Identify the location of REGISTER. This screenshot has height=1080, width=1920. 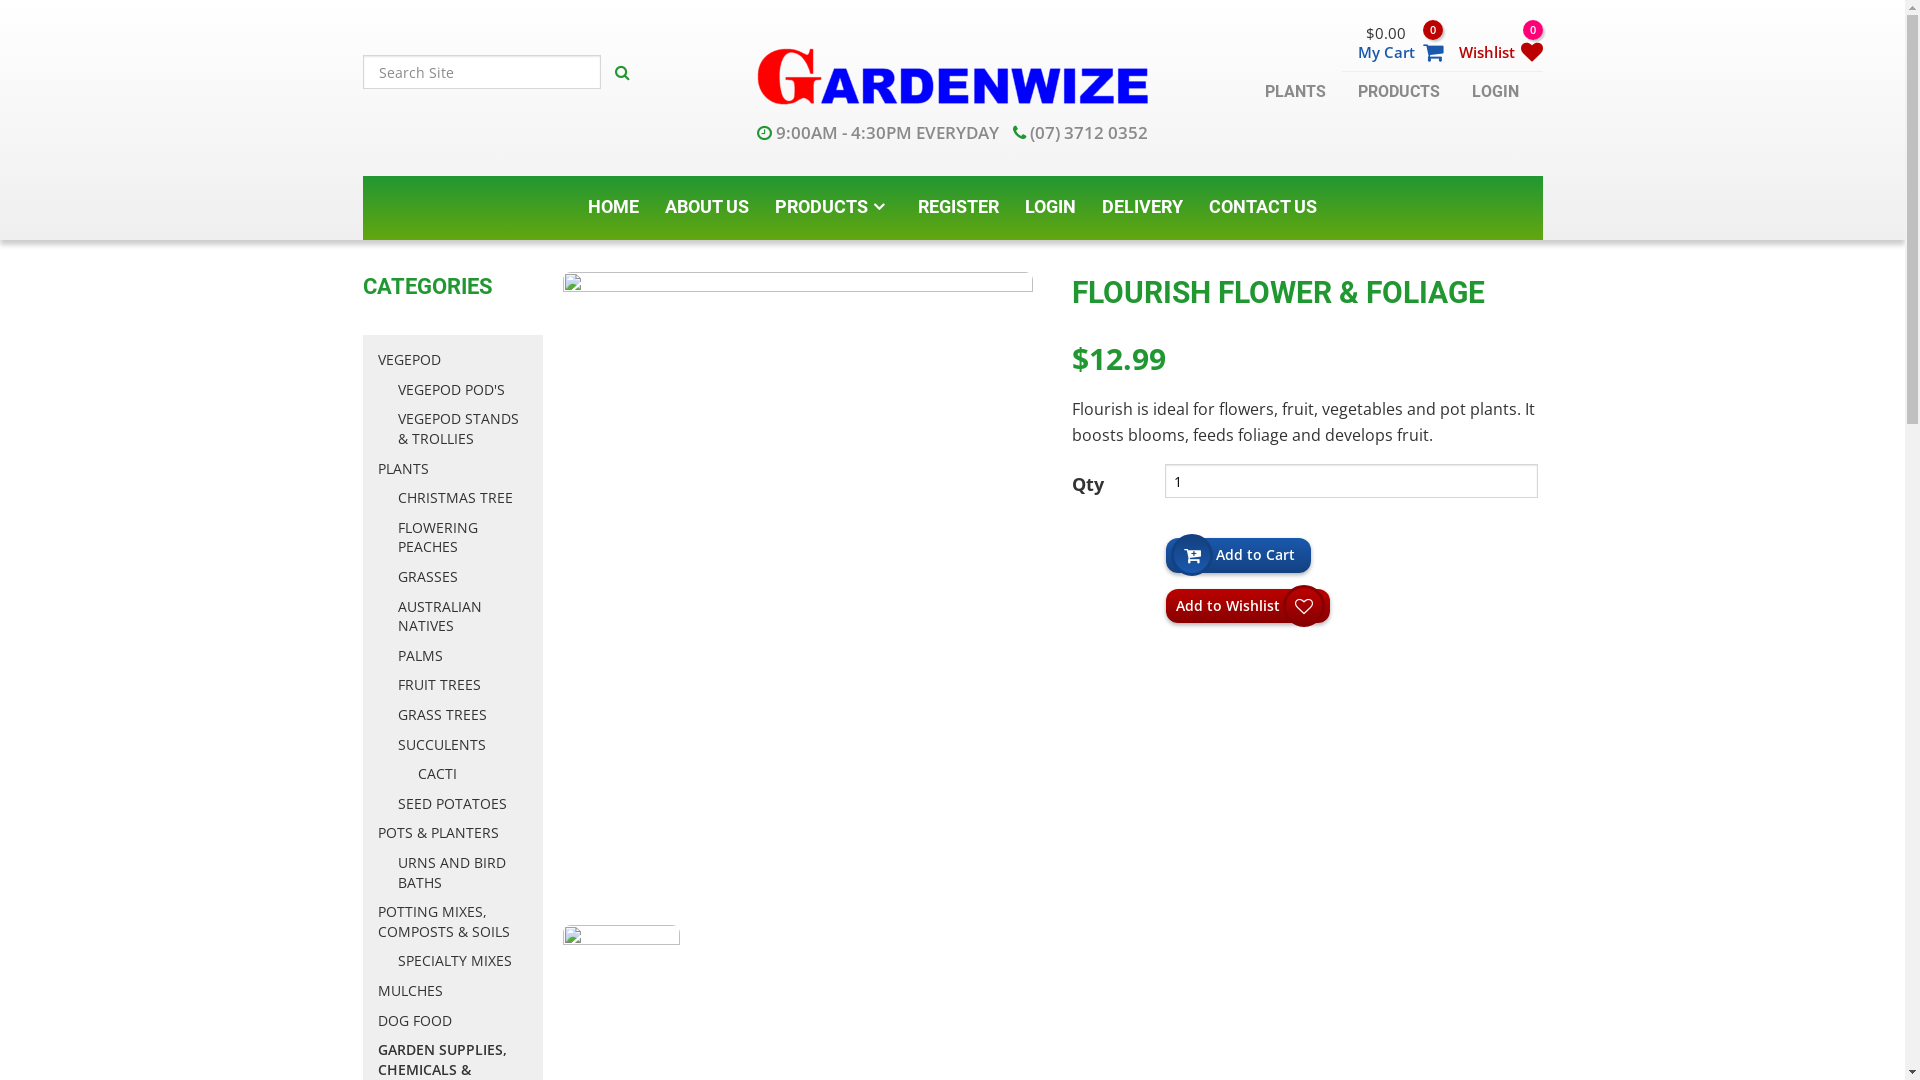
(958, 207).